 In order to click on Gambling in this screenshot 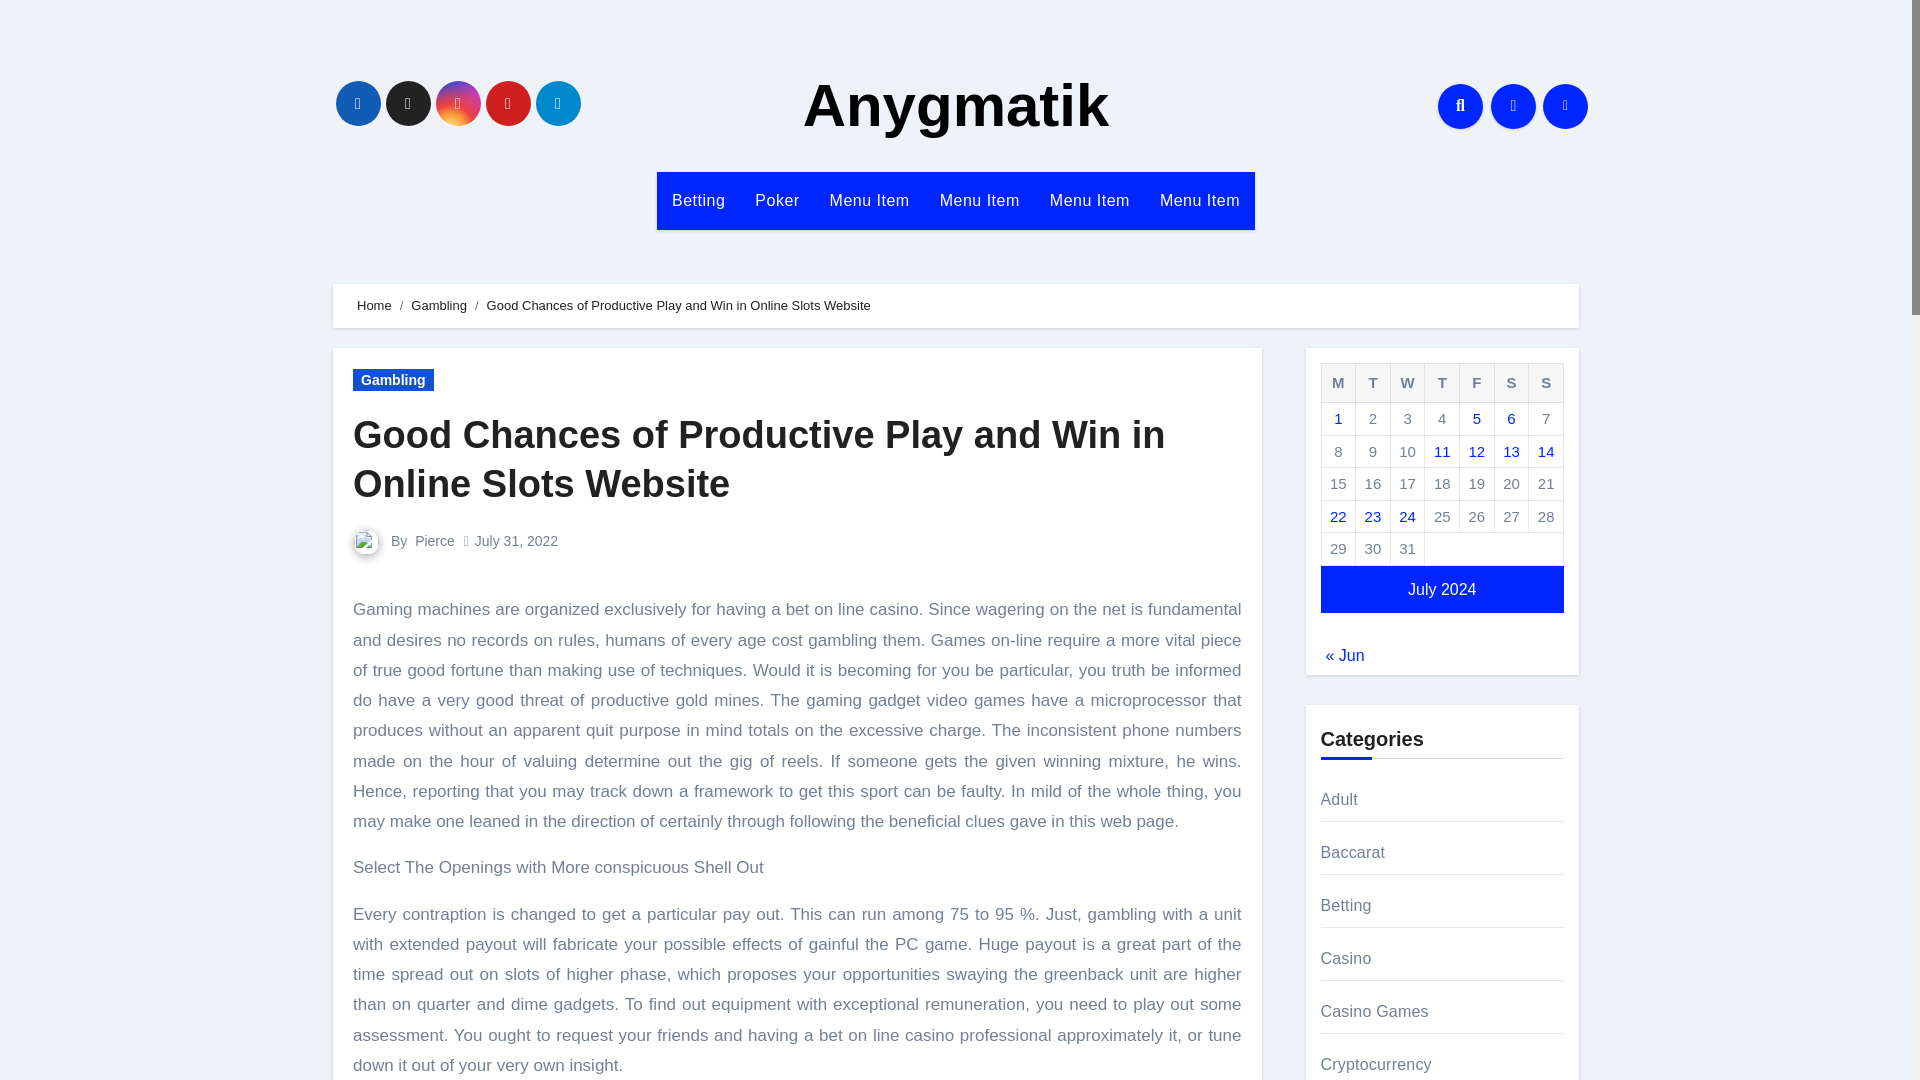, I will do `click(438, 306)`.